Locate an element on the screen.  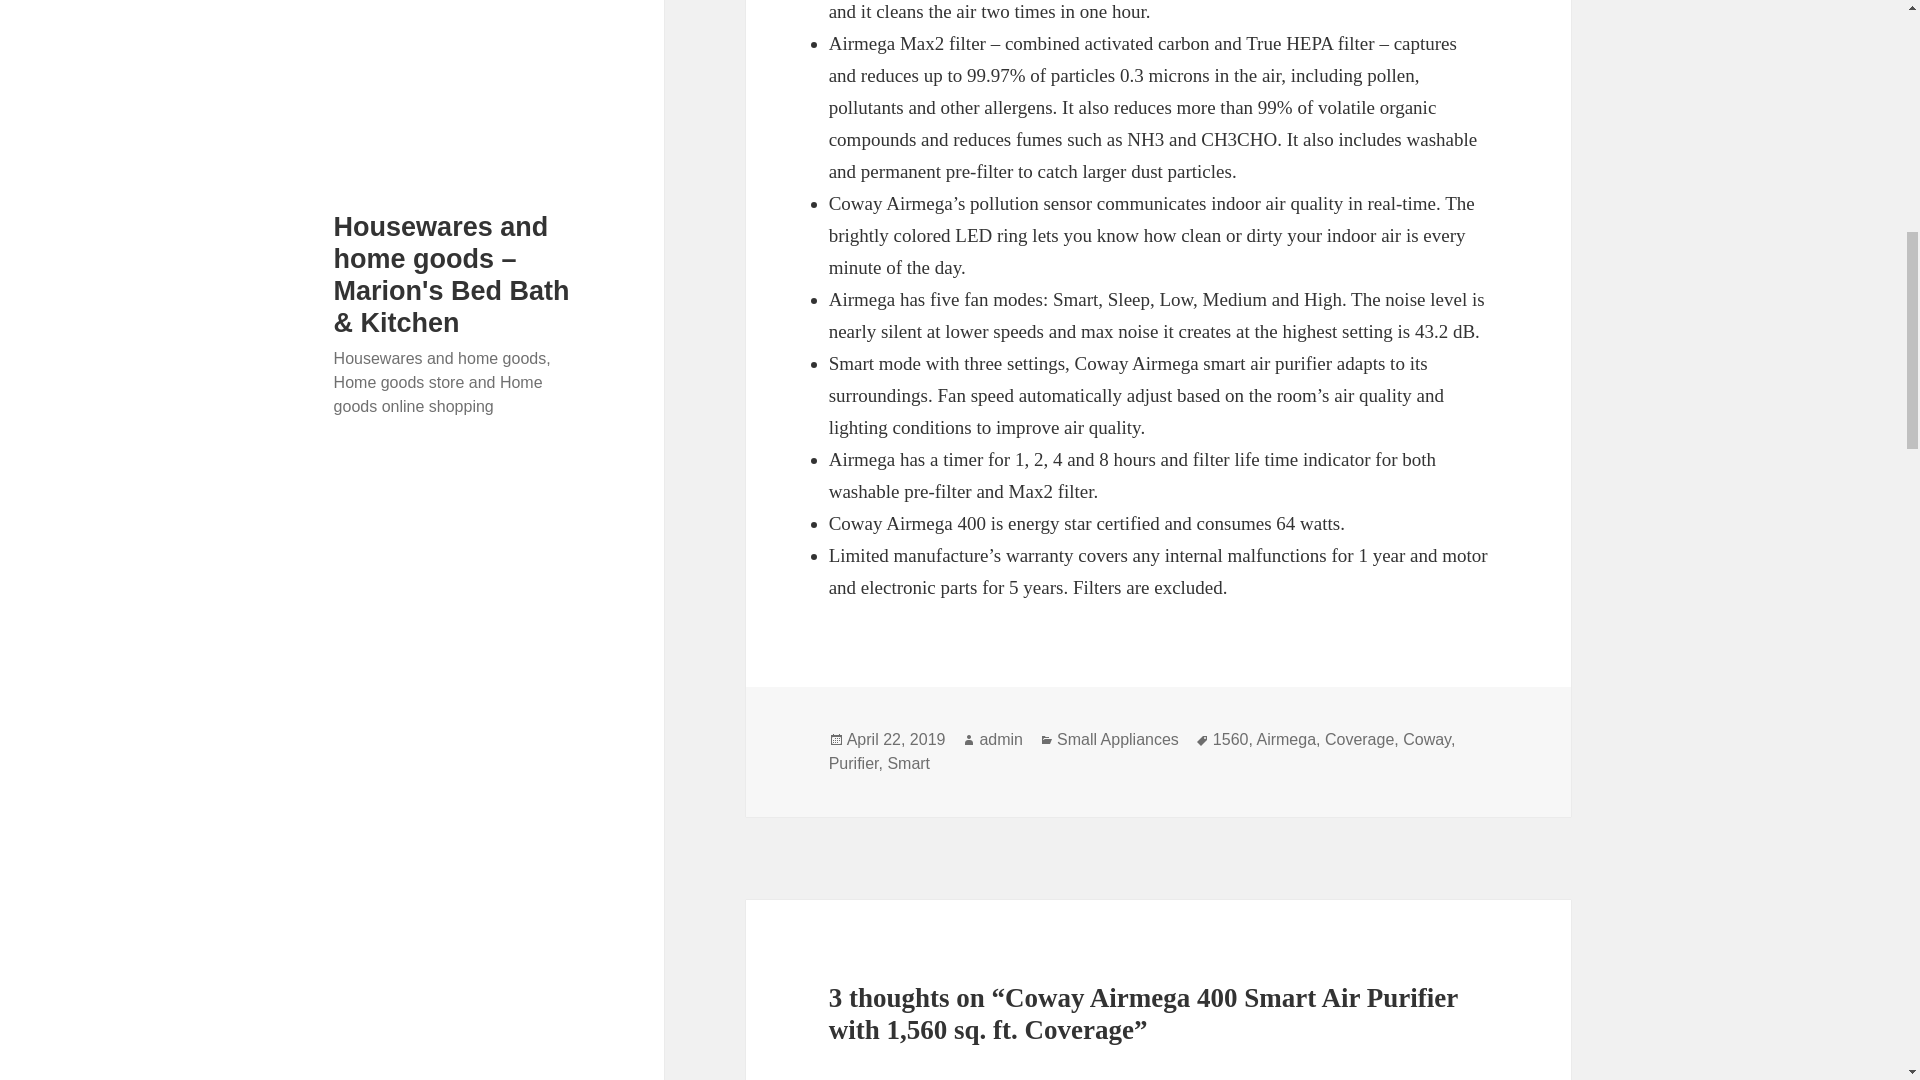
admin is located at coordinates (1001, 740).